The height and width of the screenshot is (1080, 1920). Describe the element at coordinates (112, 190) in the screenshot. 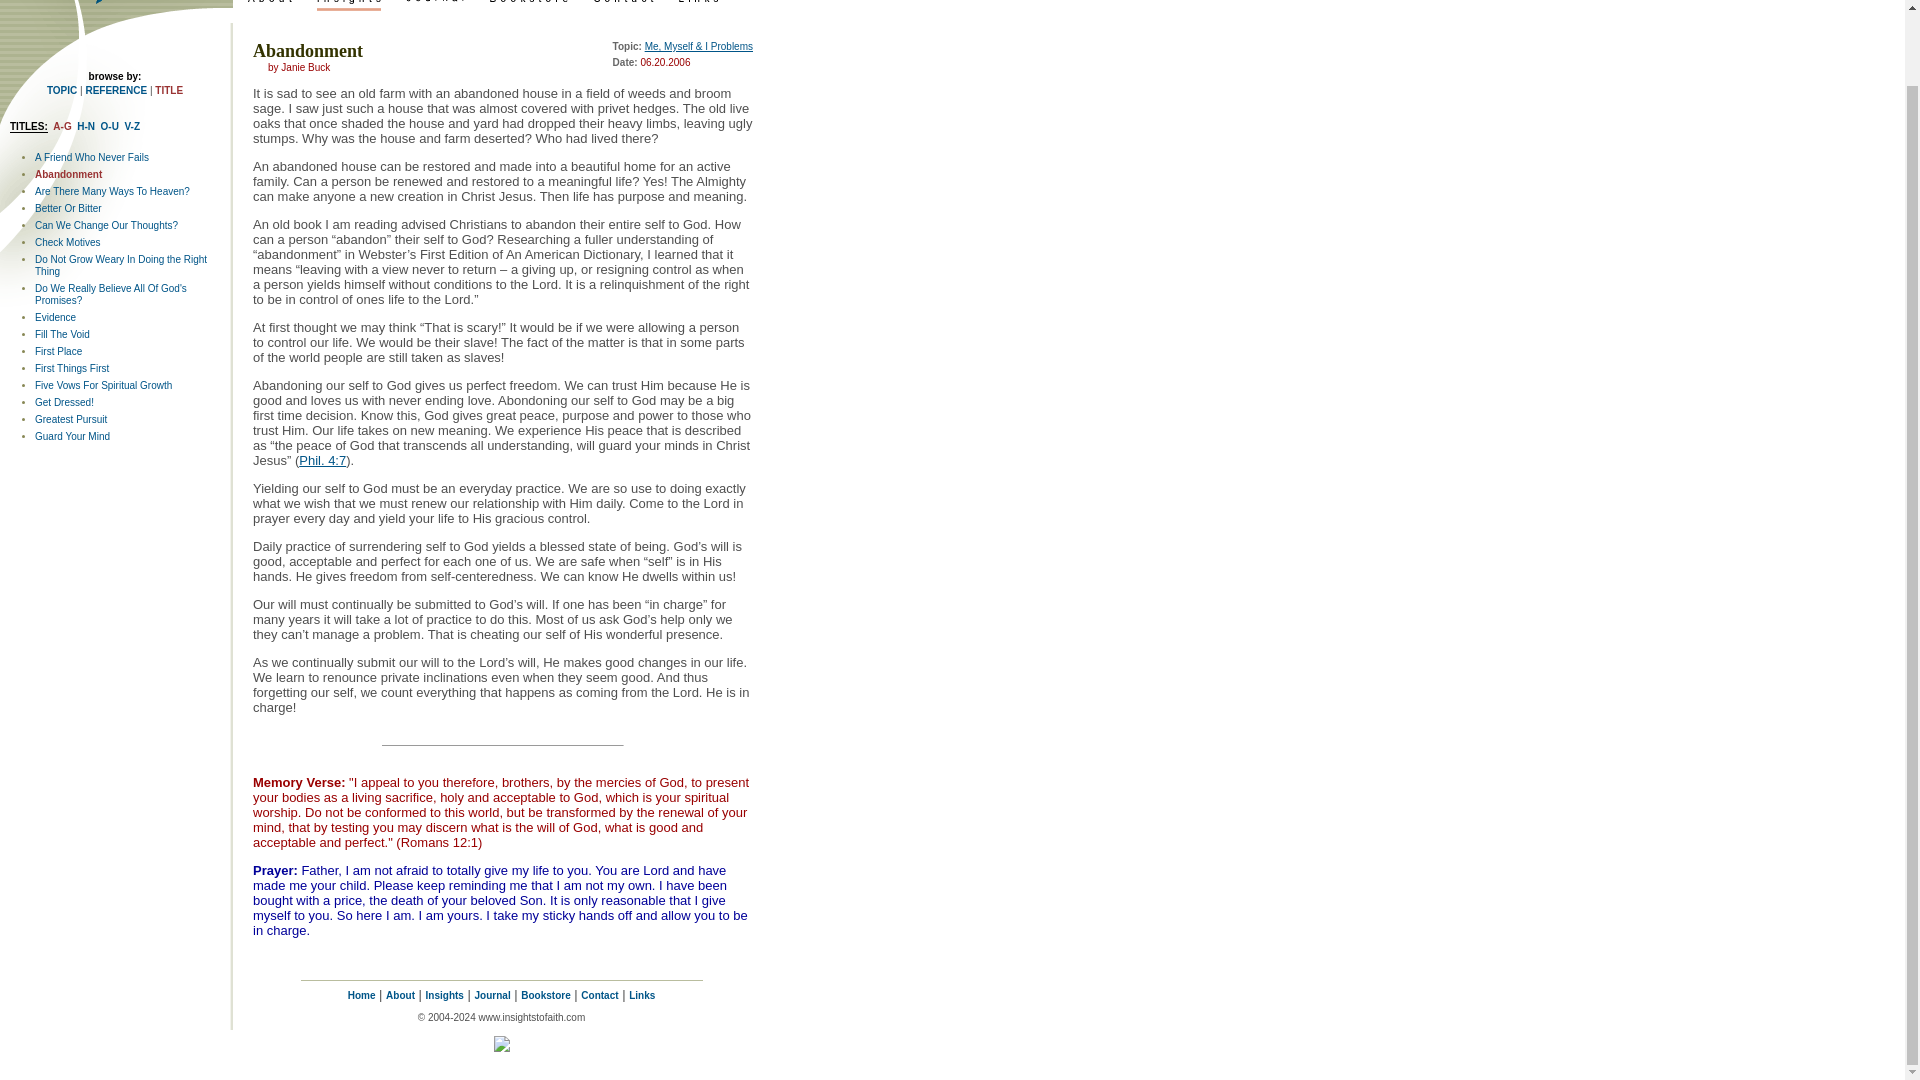

I see `Are There Many Ways To Heaven?` at that location.